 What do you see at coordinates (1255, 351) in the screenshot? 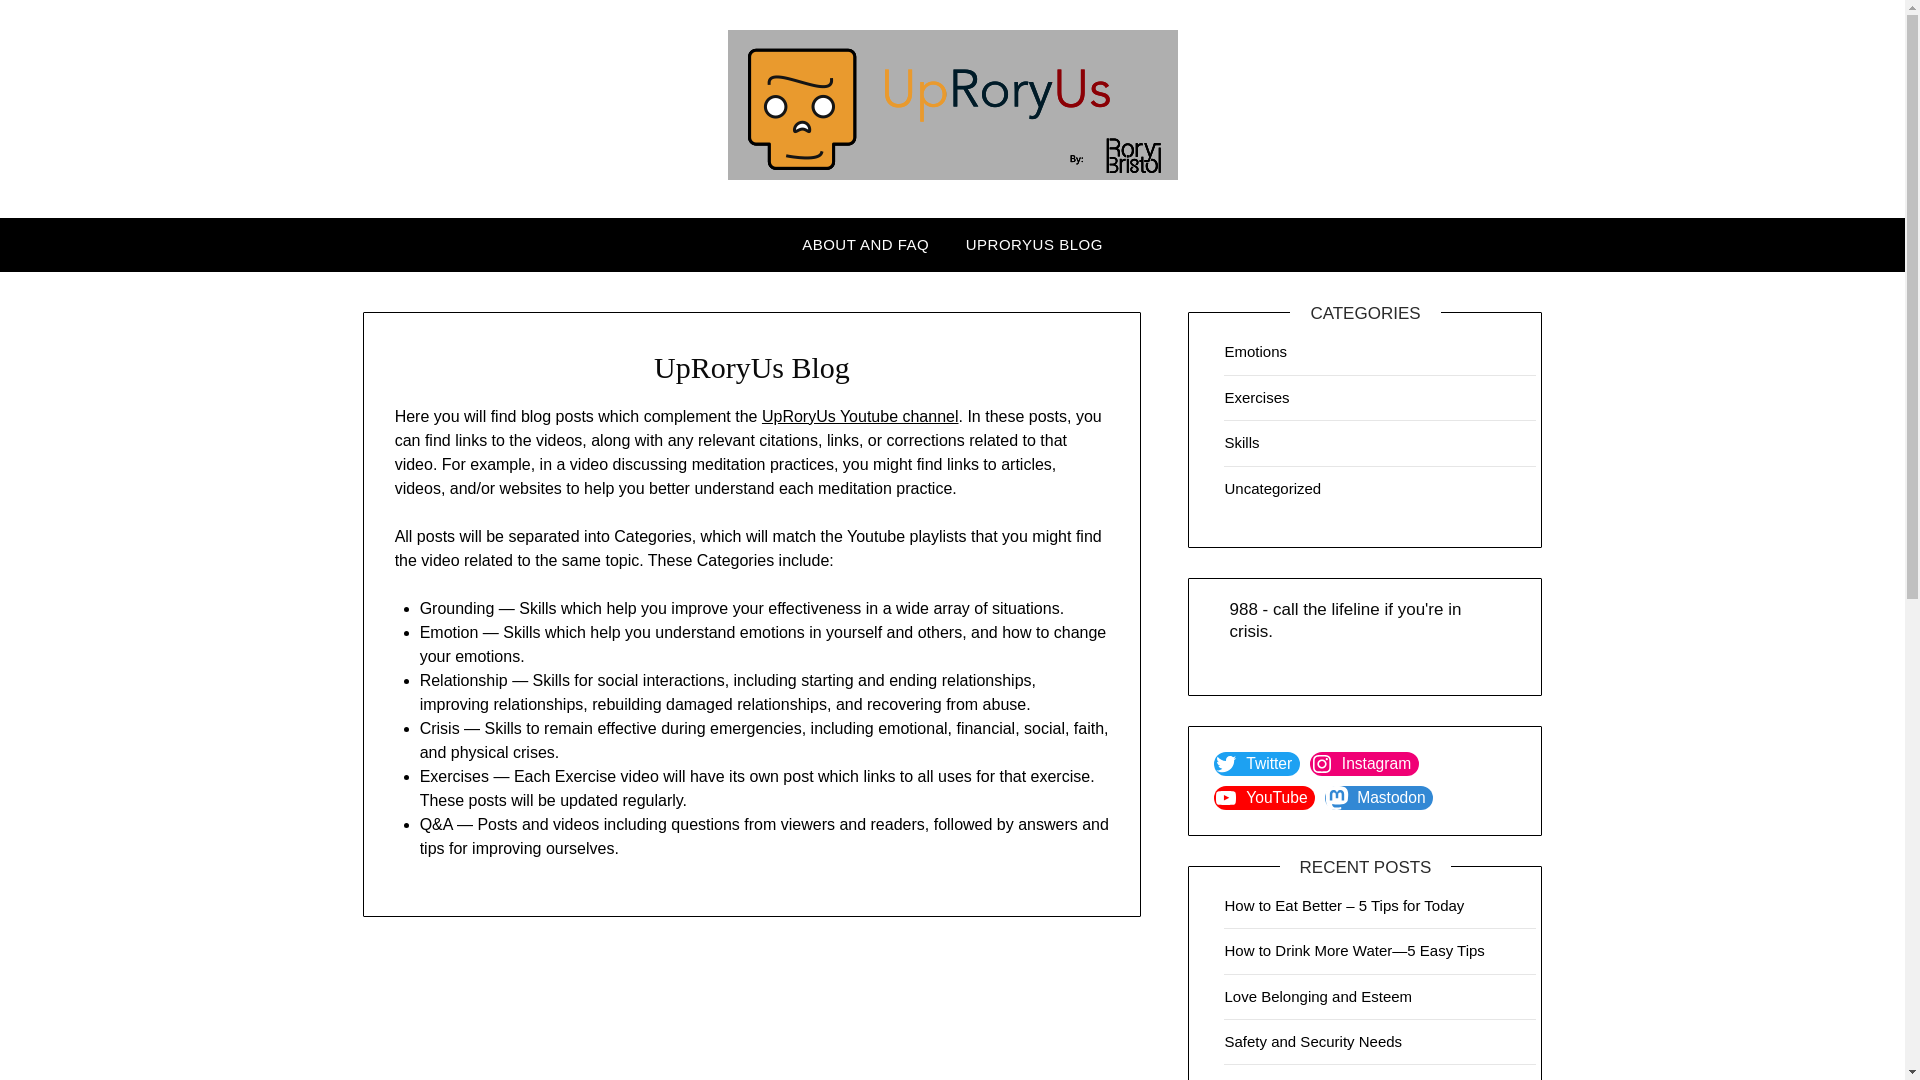
I see `Emotions` at bounding box center [1255, 351].